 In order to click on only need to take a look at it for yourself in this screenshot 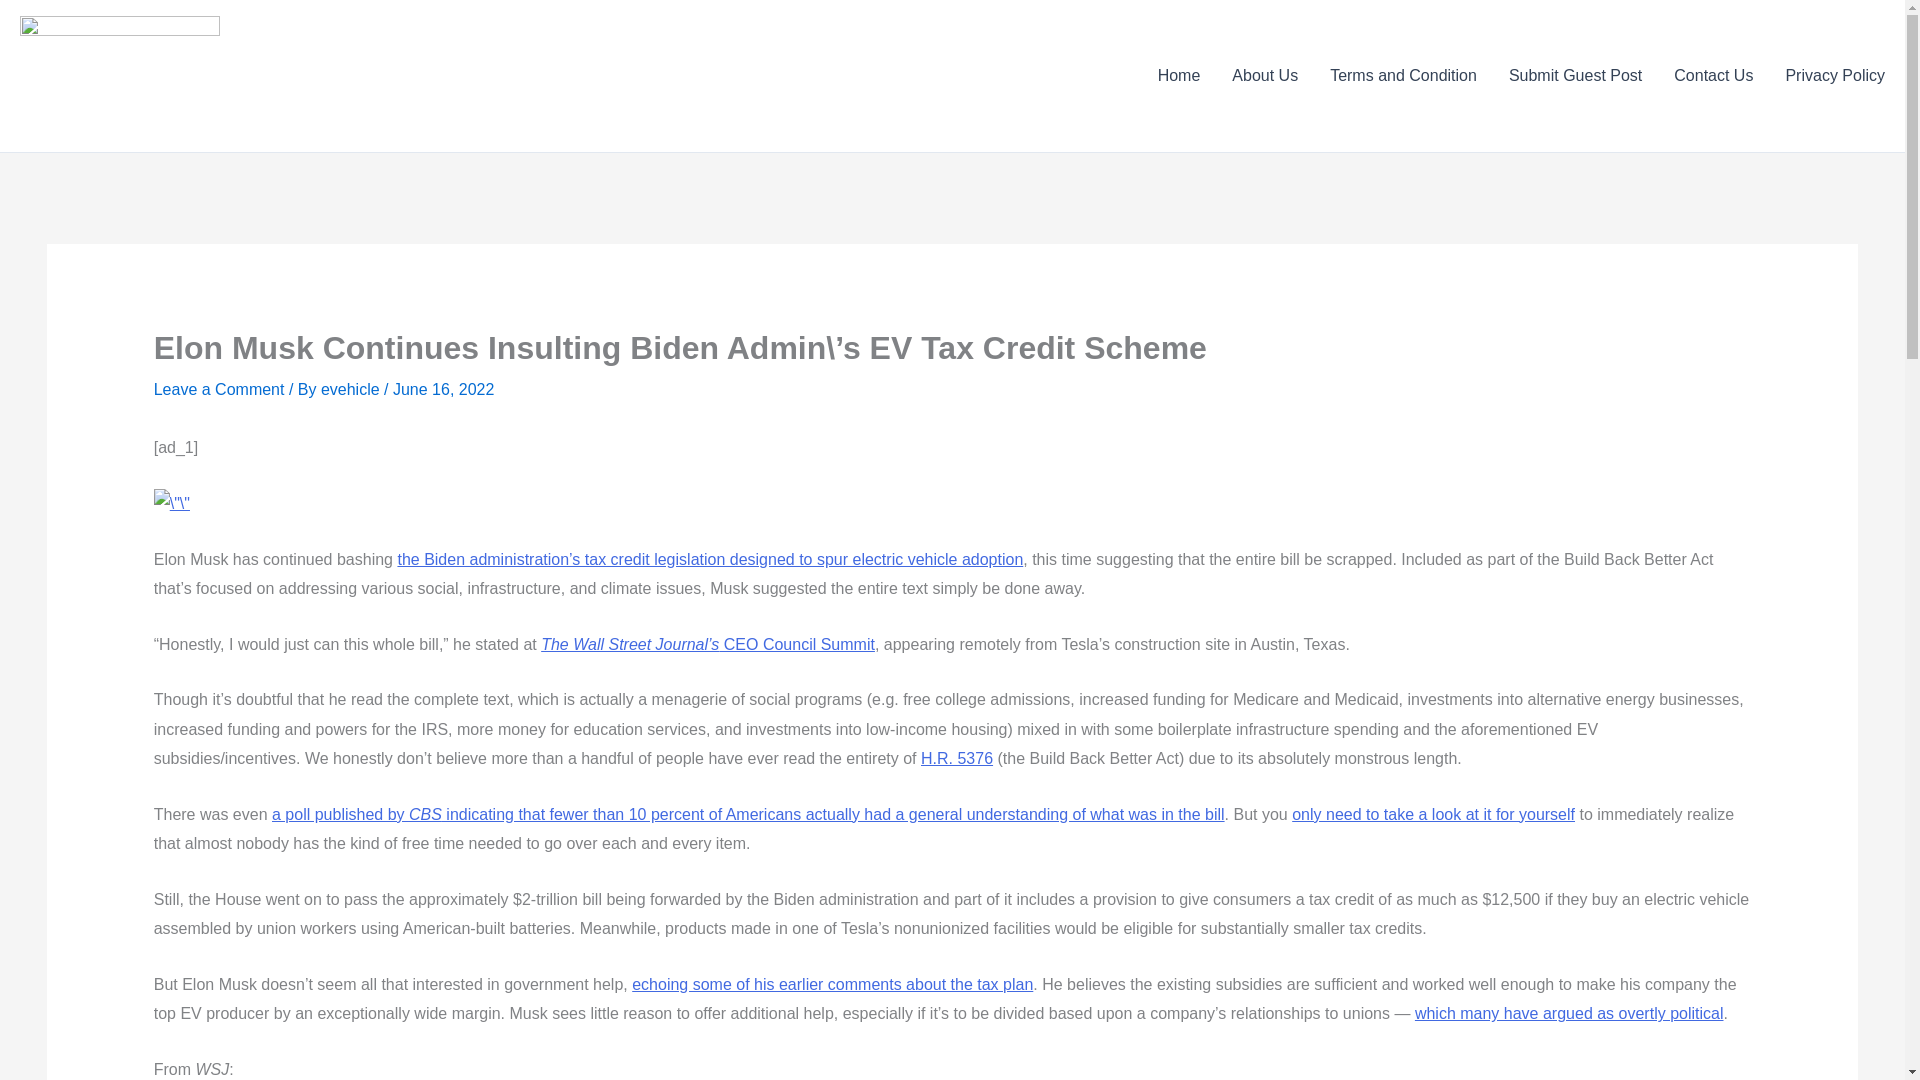, I will do `click(1433, 814)`.